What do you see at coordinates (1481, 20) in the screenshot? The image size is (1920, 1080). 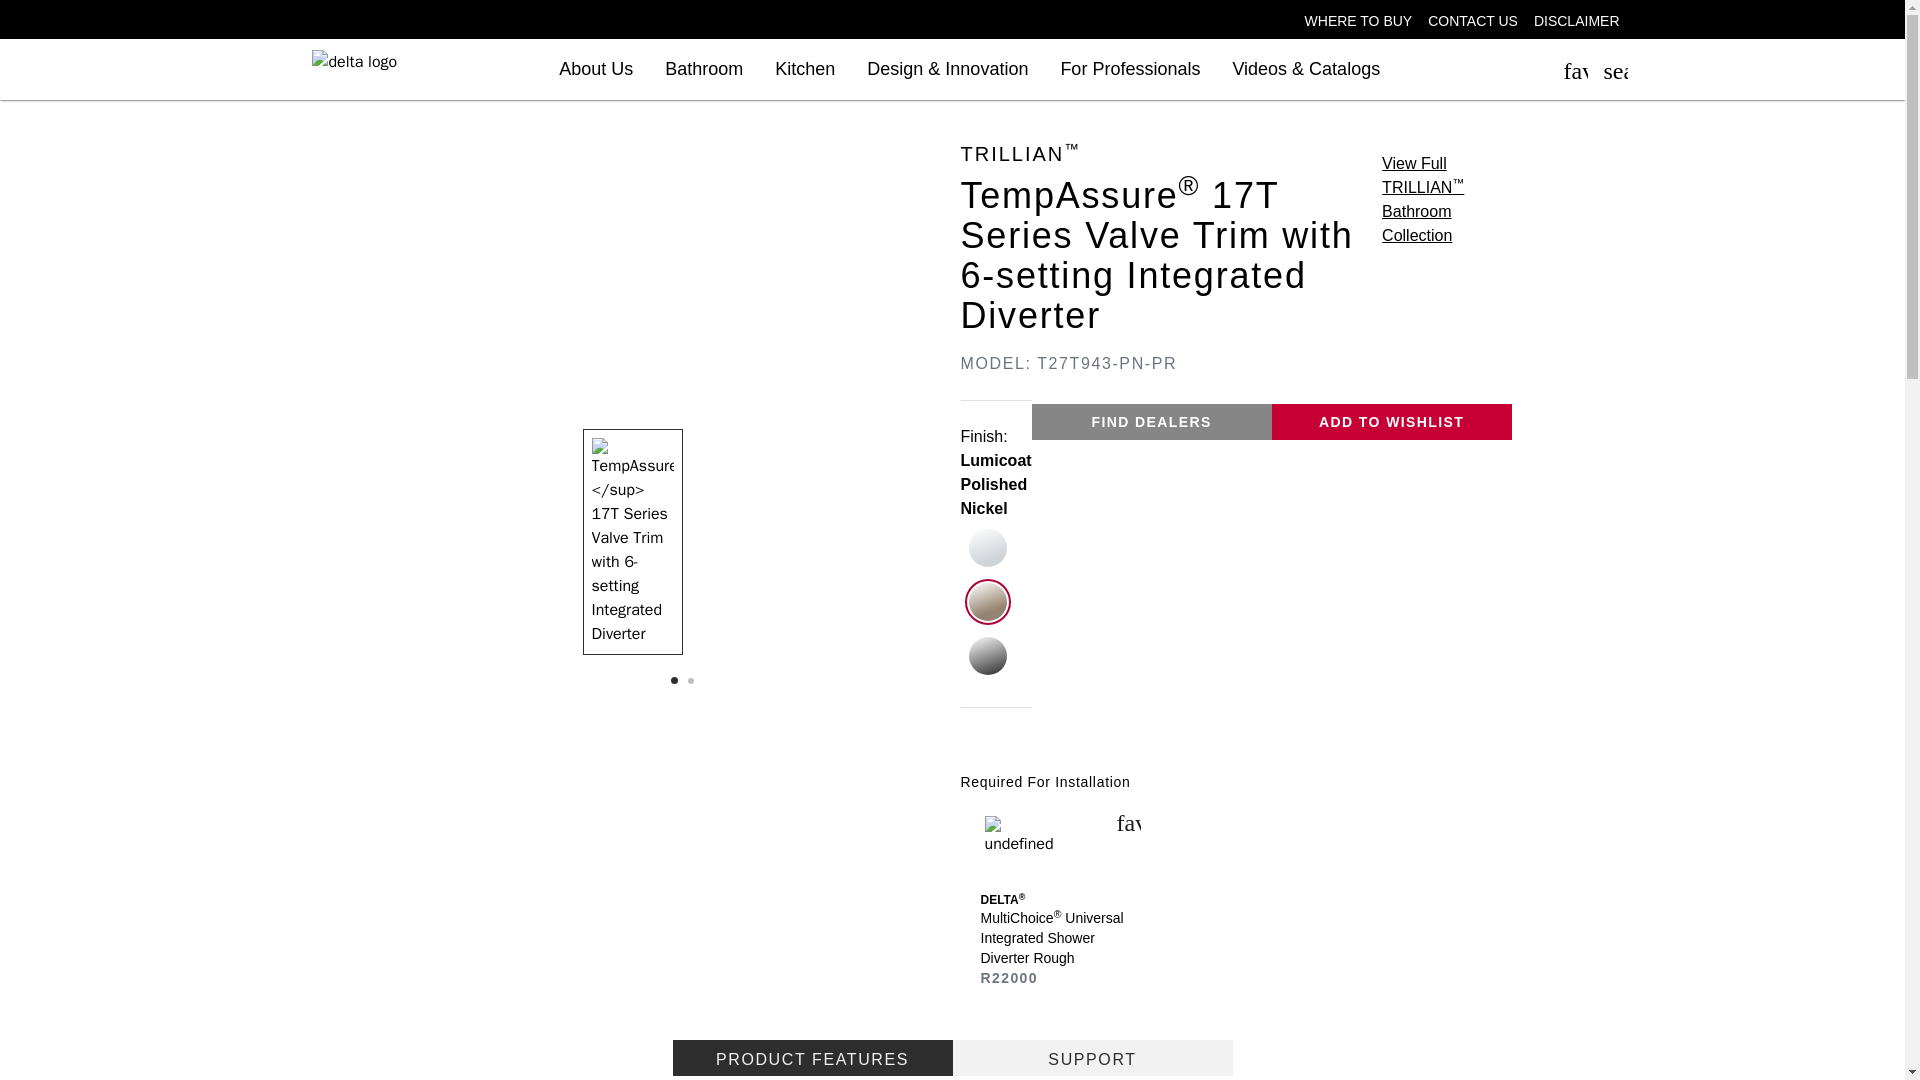 I see `CONTACT US` at bounding box center [1481, 20].